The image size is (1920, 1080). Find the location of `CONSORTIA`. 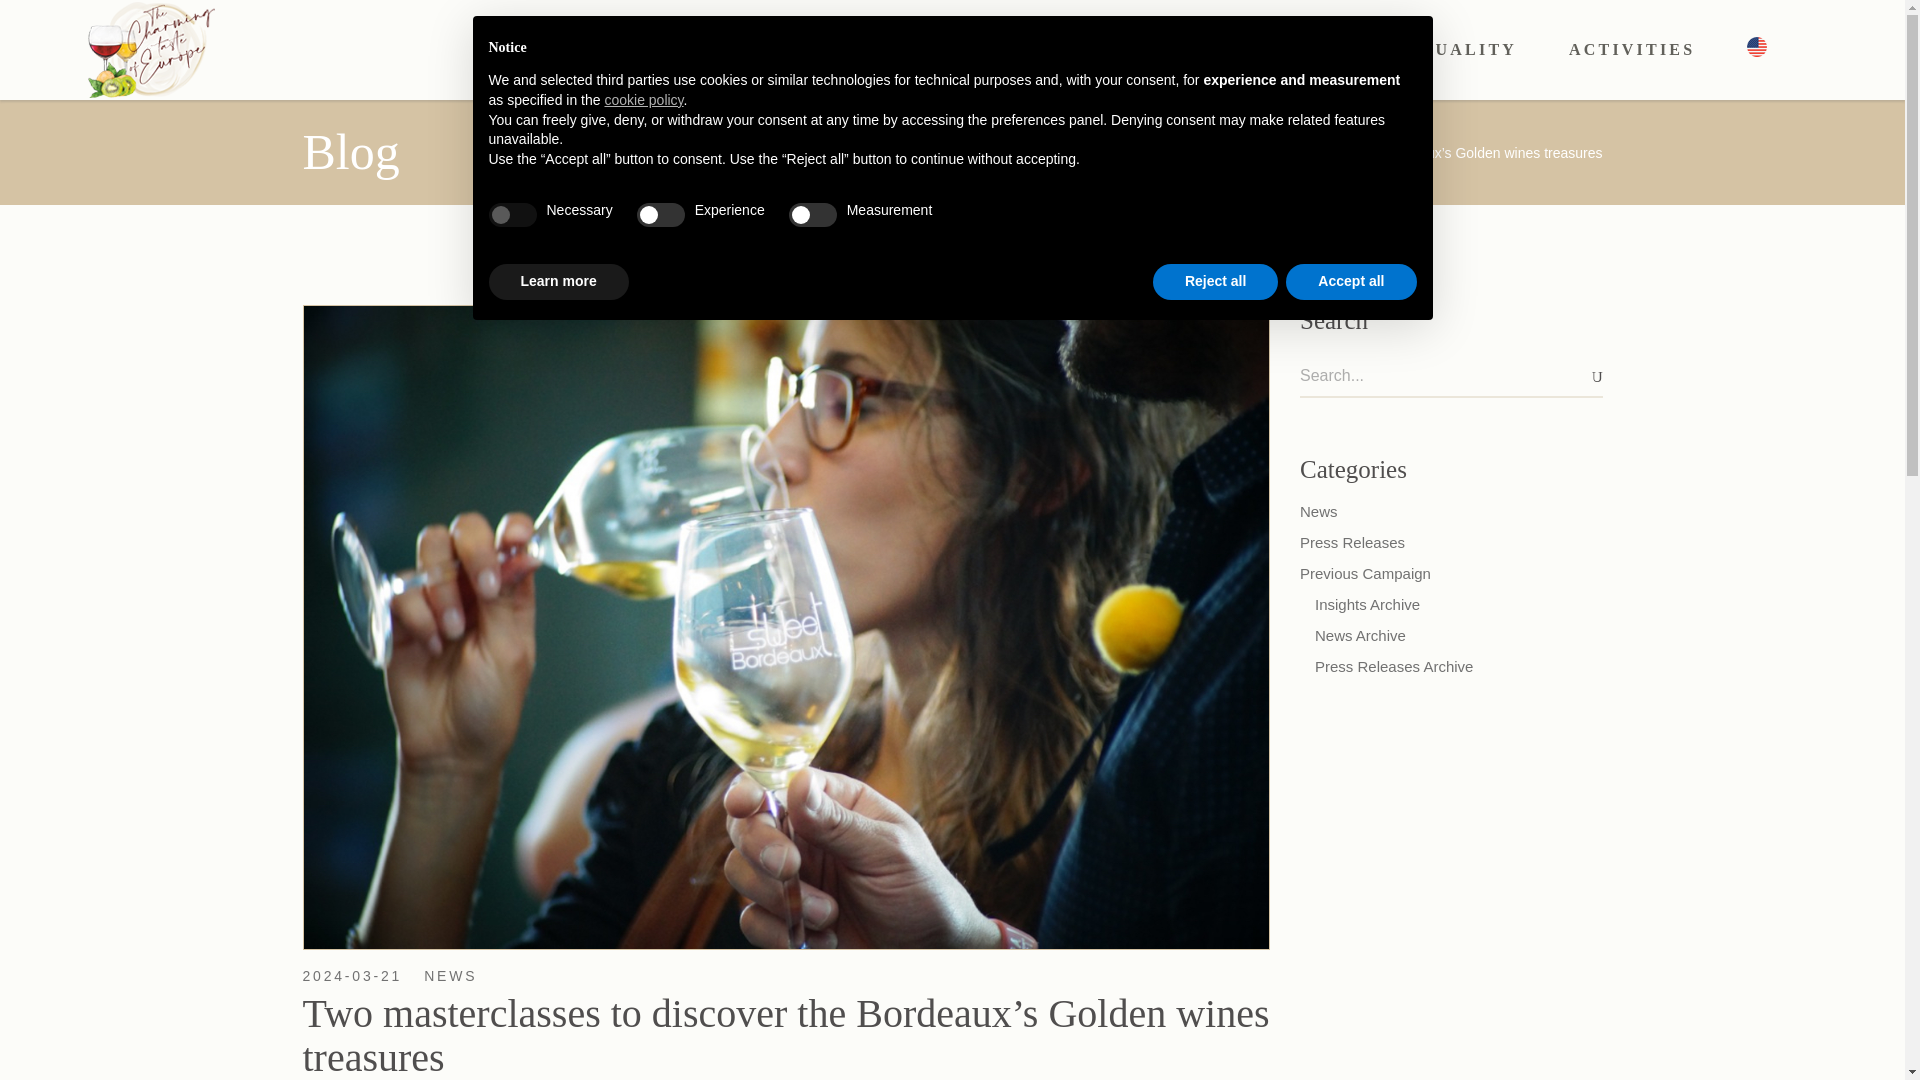

CONSORTIA is located at coordinates (1182, 50).